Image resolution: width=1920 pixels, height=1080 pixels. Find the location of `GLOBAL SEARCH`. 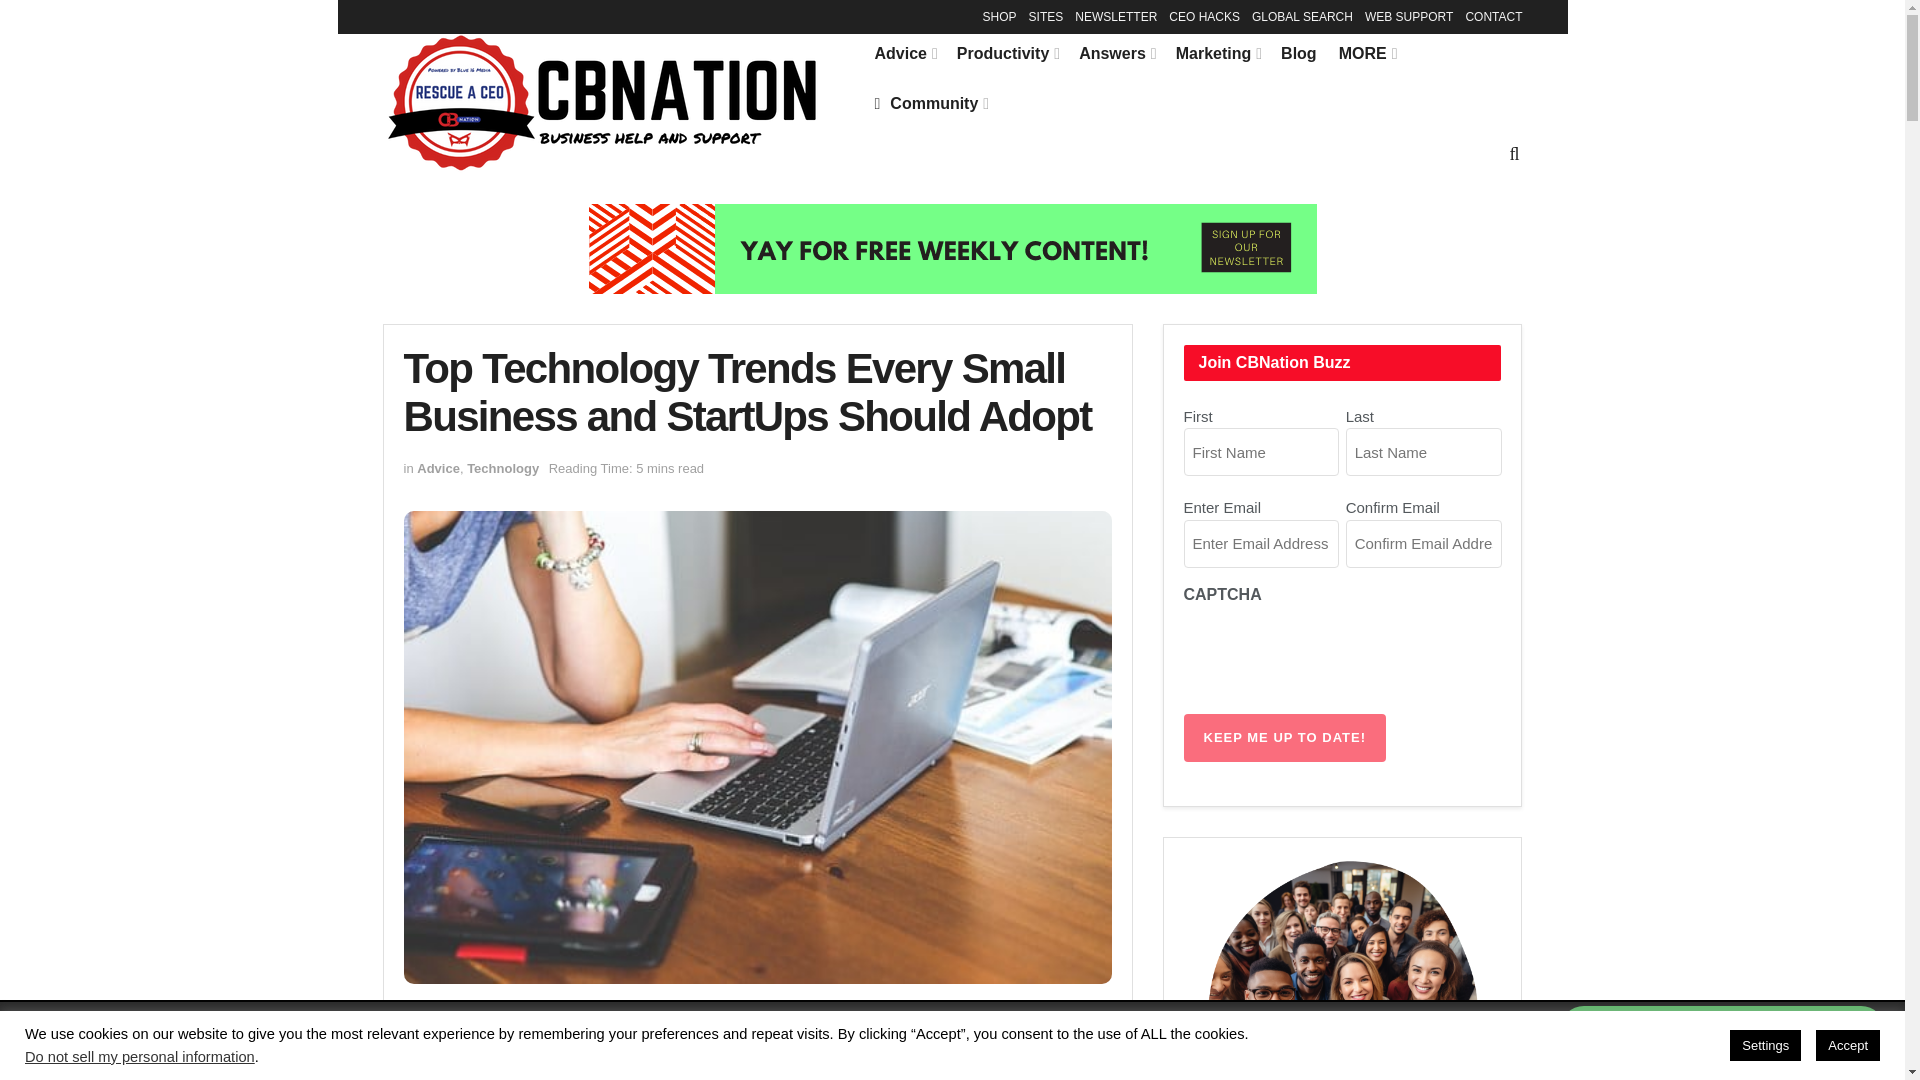

GLOBAL SEARCH is located at coordinates (1302, 16).